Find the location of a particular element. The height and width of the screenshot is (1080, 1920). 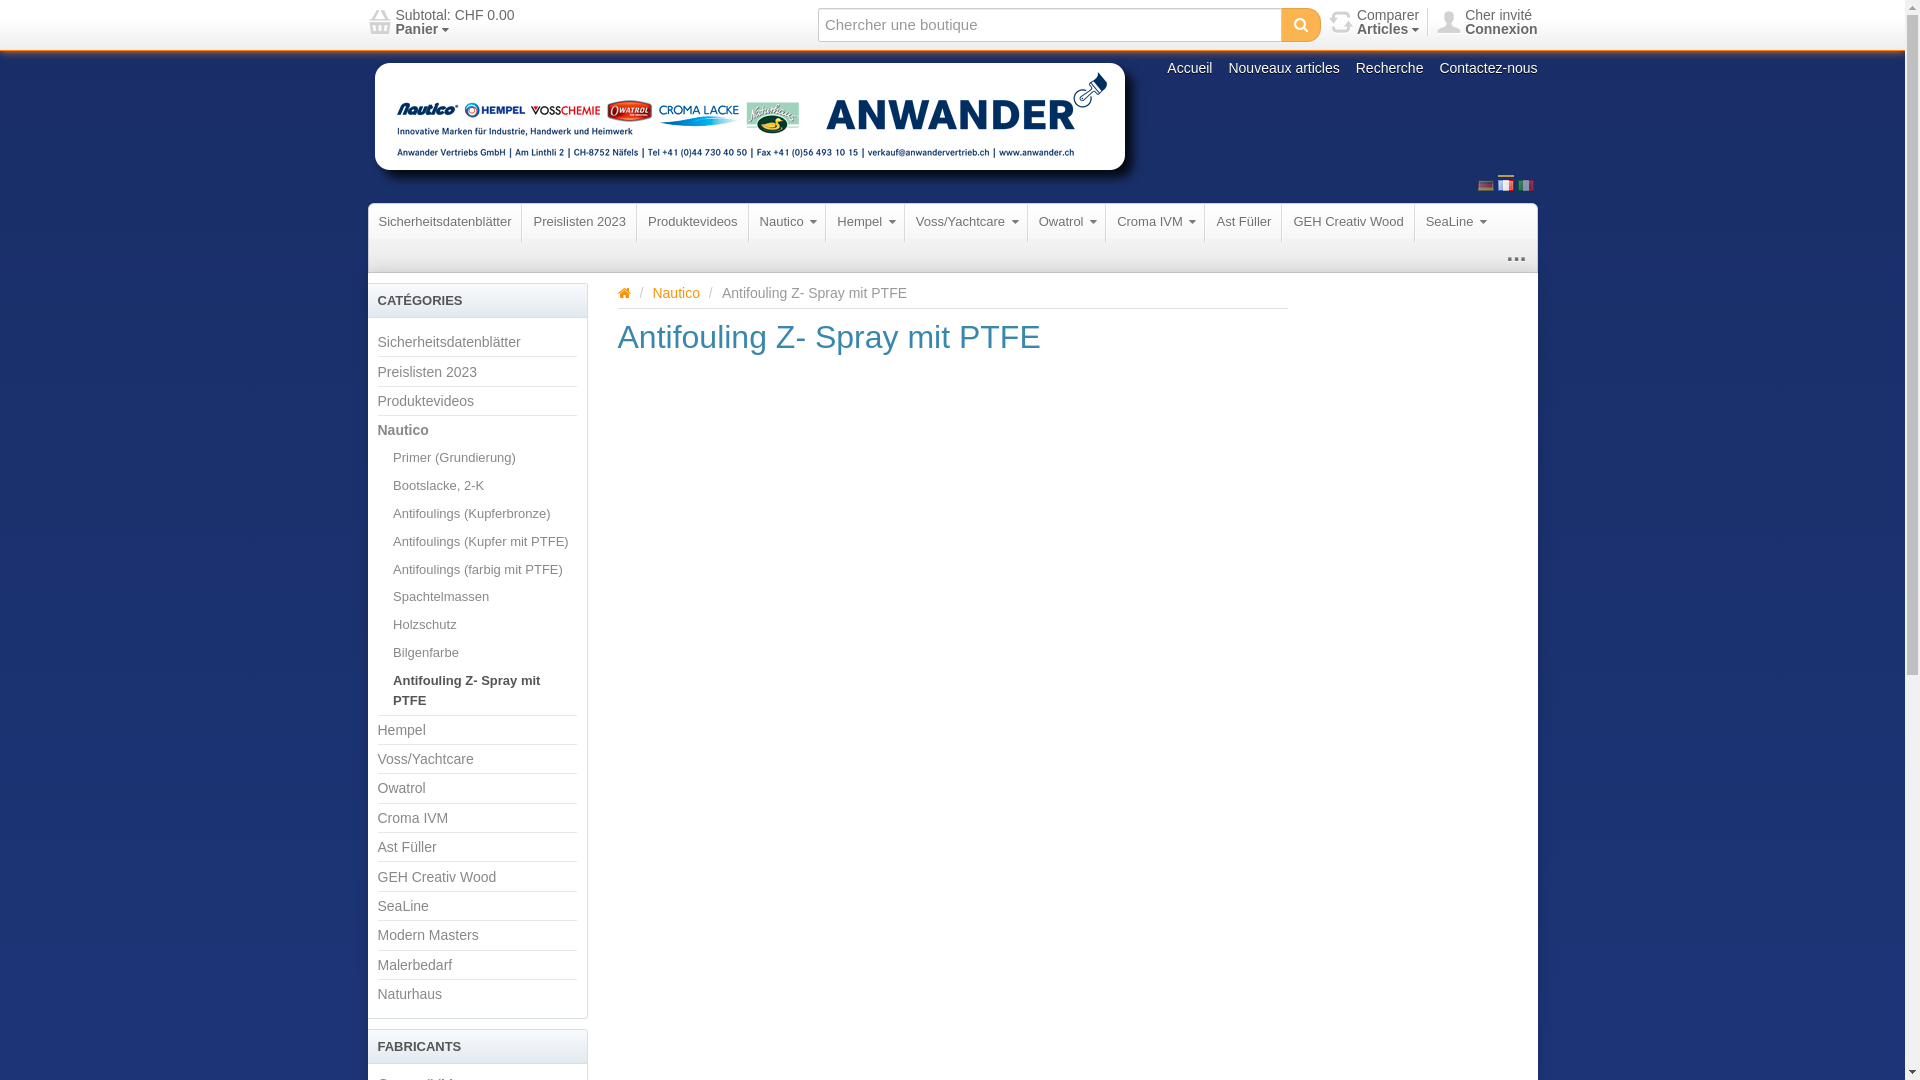

SeaLine is located at coordinates (1456, 222).